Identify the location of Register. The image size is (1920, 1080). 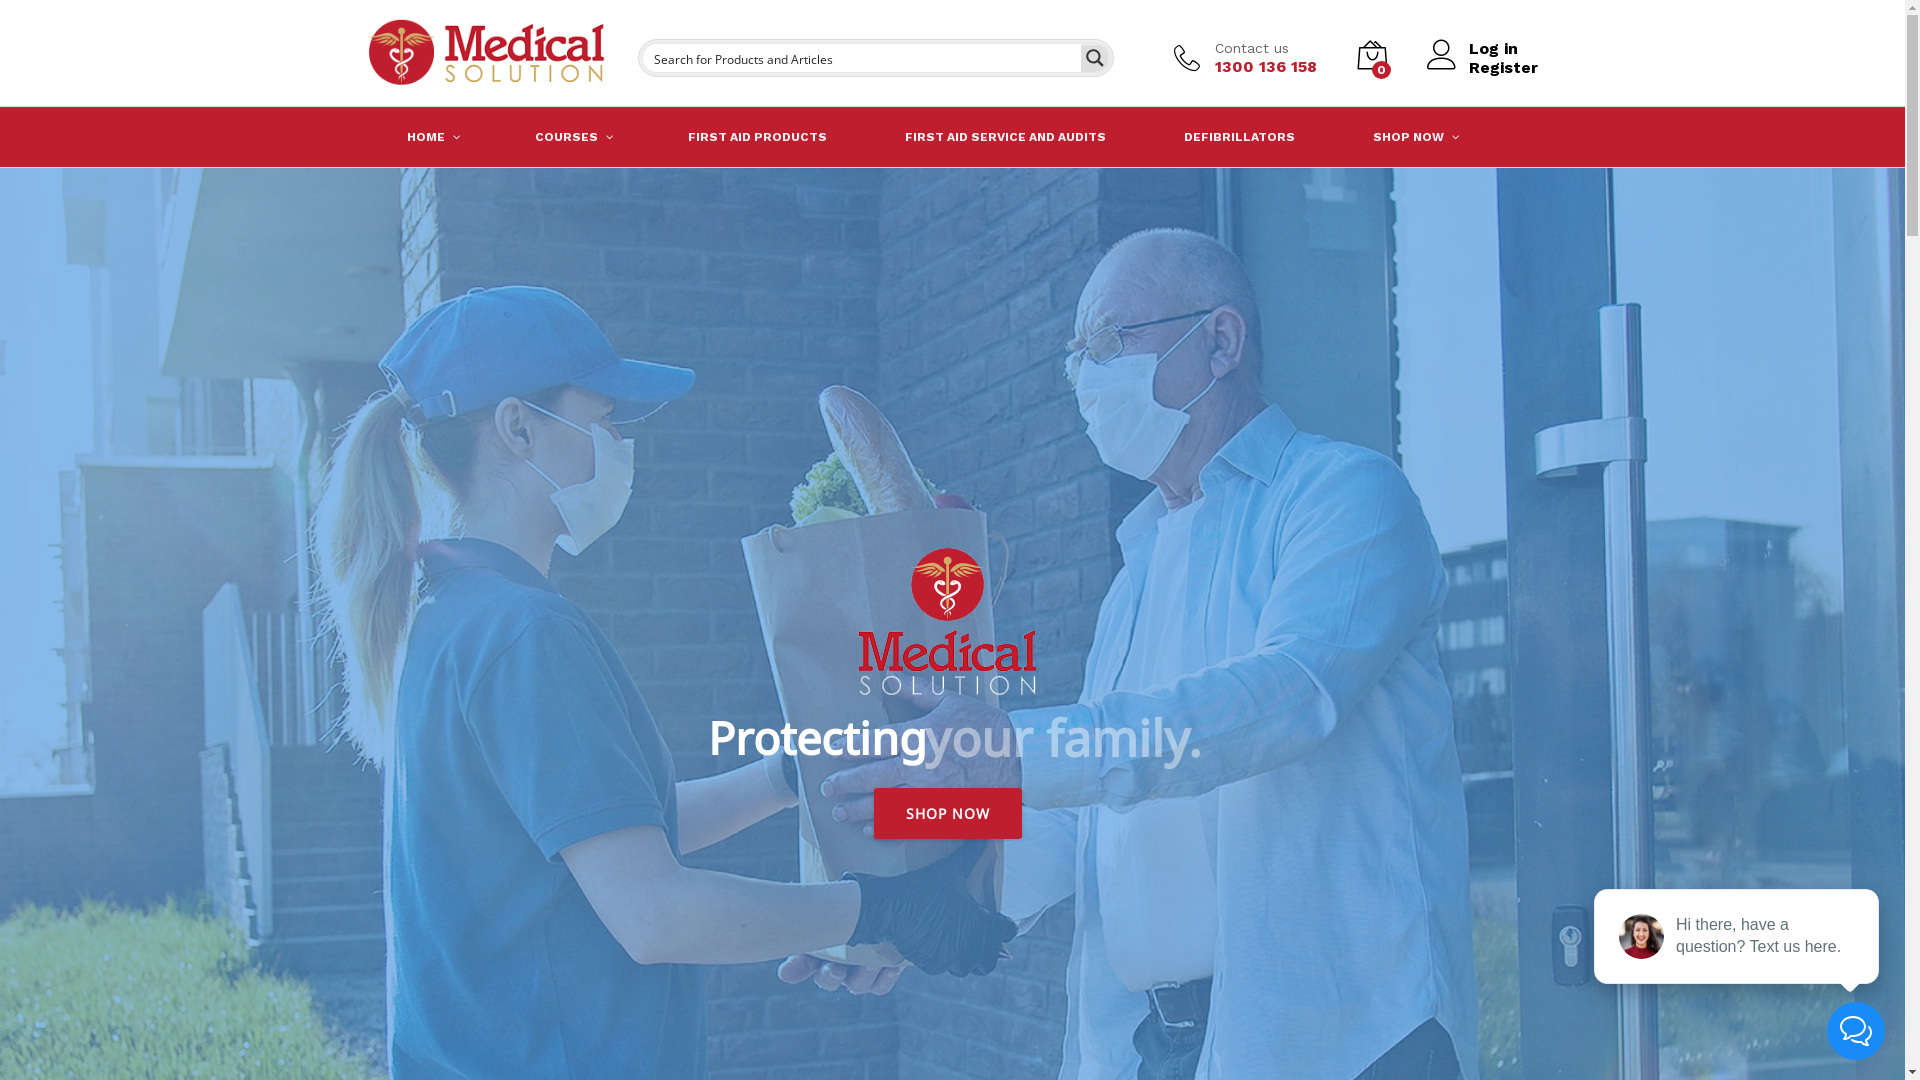
(1482, 68).